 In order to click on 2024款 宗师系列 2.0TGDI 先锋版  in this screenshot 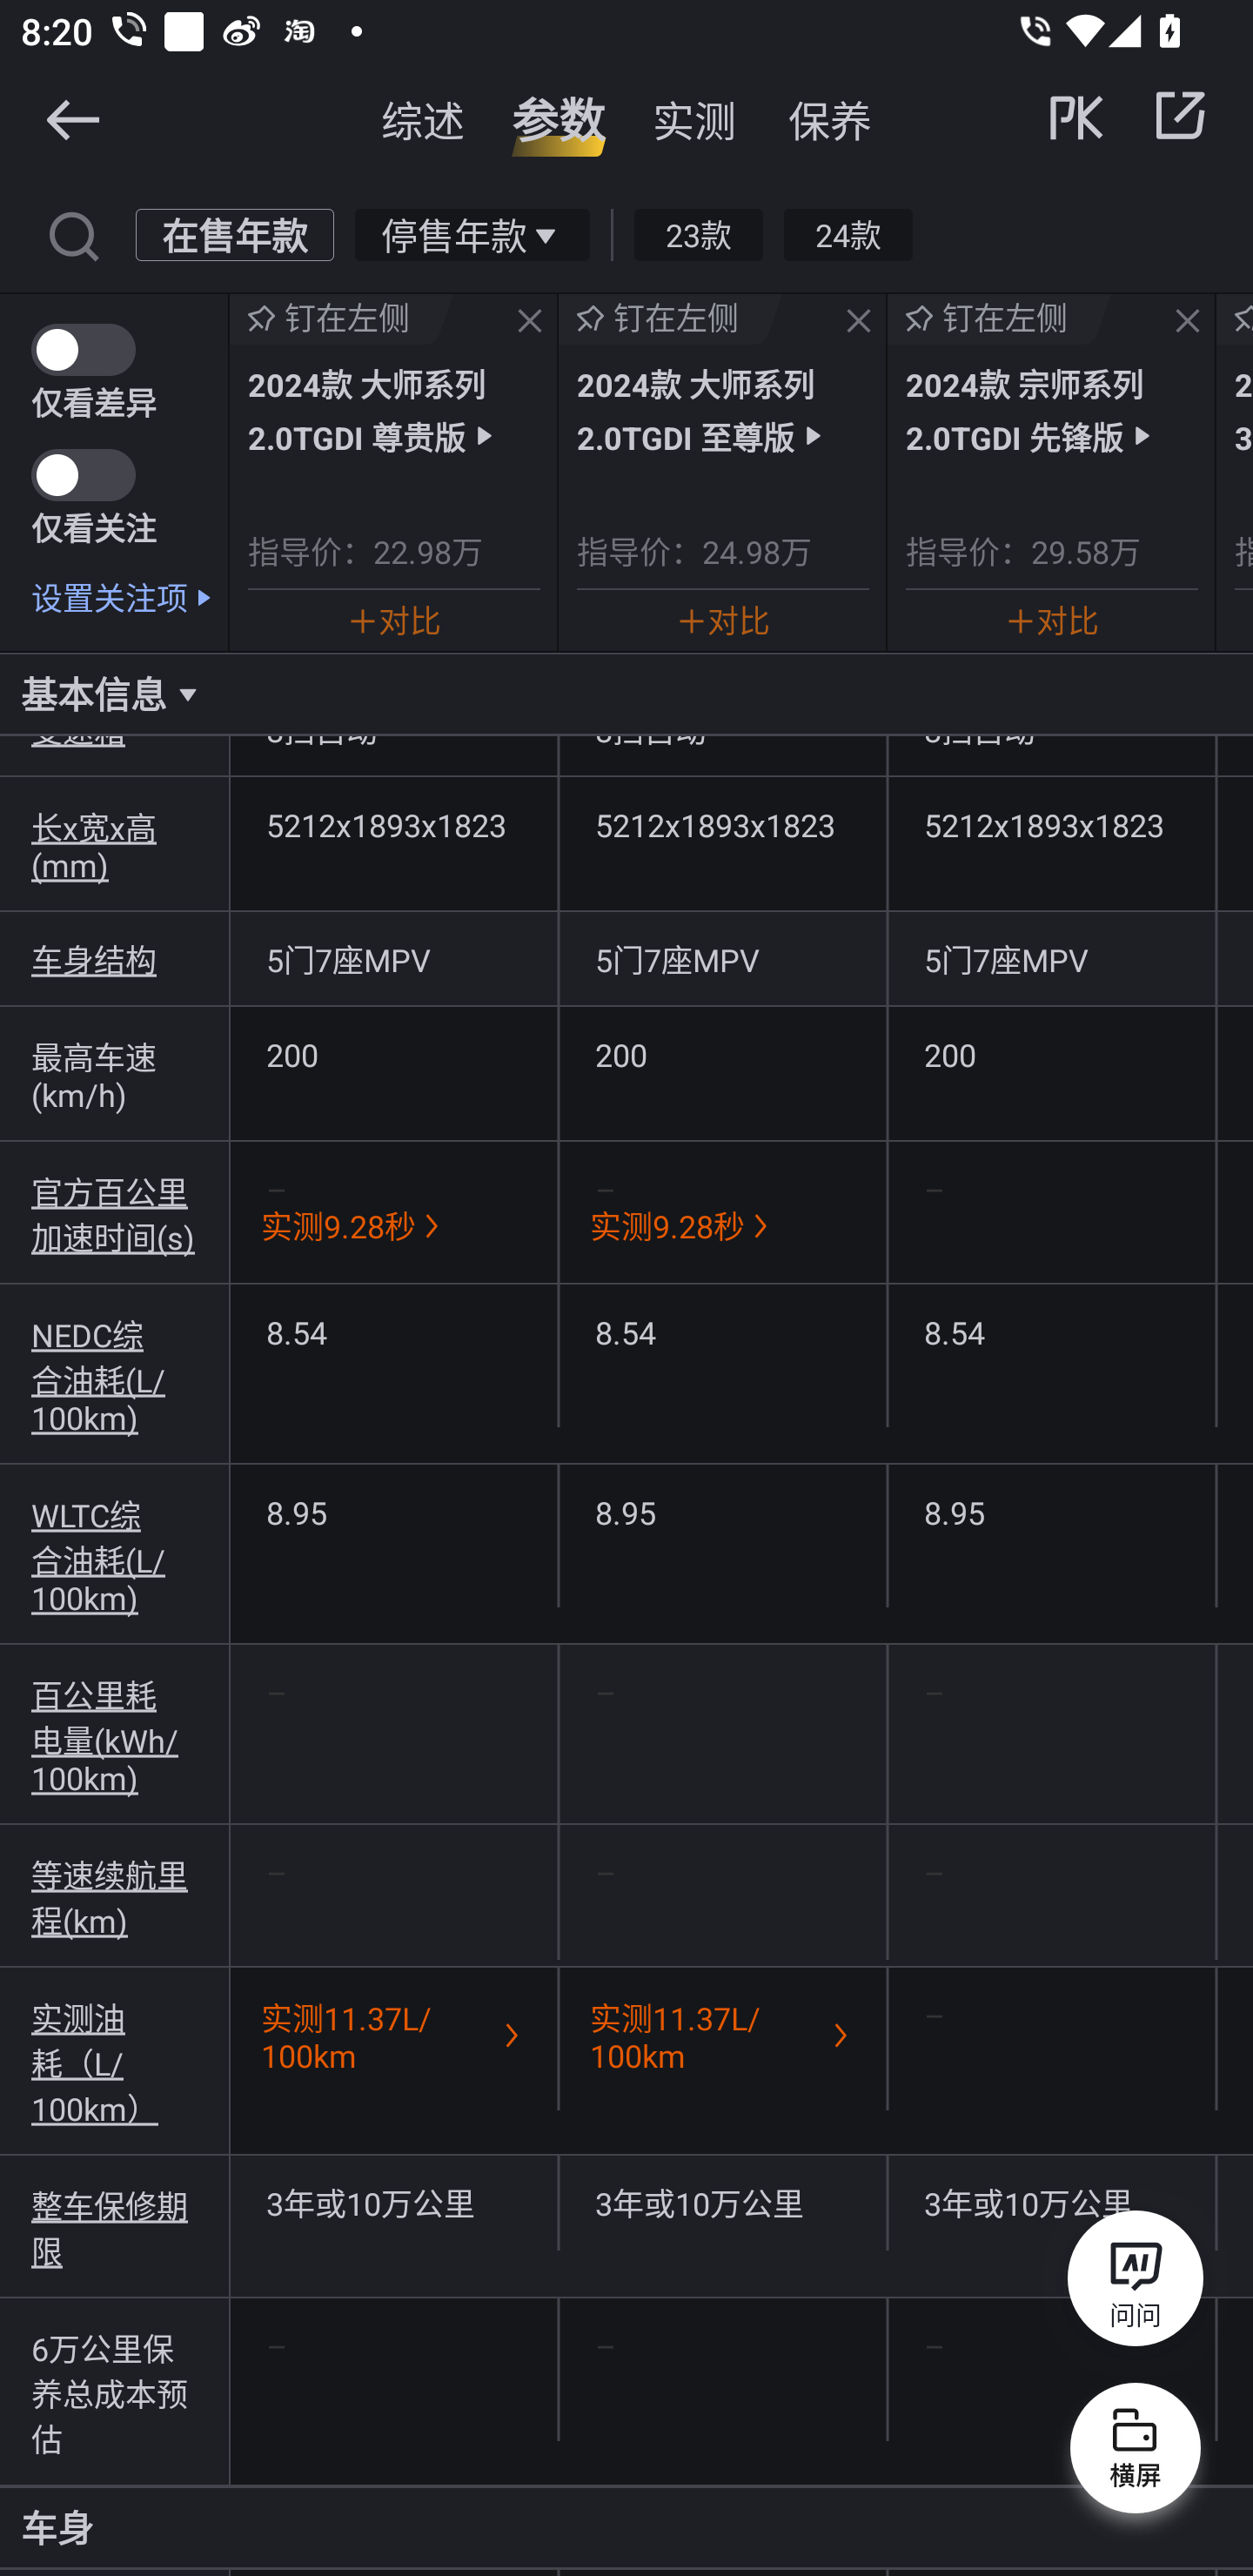, I will do `click(1051, 409)`.